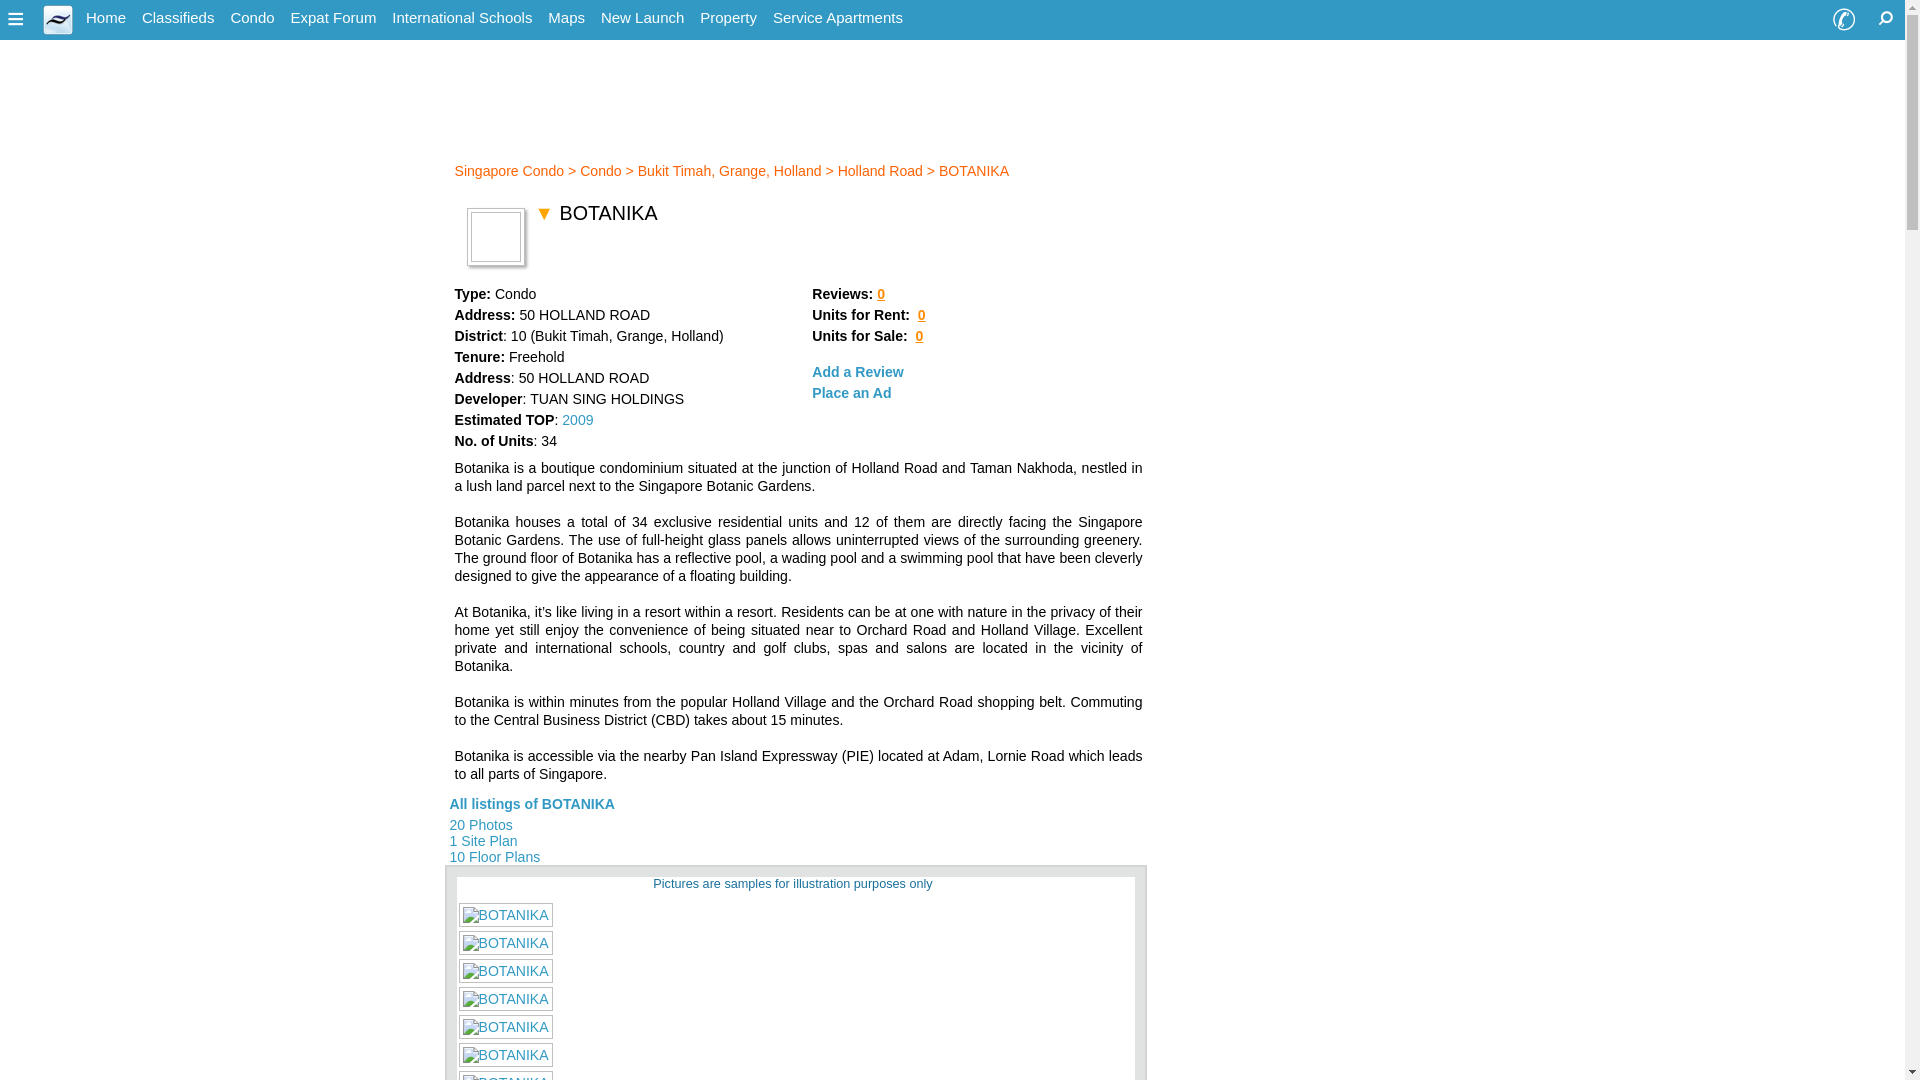 This screenshot has height=1080, width=1920. What do you see at coordinates (106, 18) in the screenshot?
I see `Singapore Expats` at bounding box center [106, 18].